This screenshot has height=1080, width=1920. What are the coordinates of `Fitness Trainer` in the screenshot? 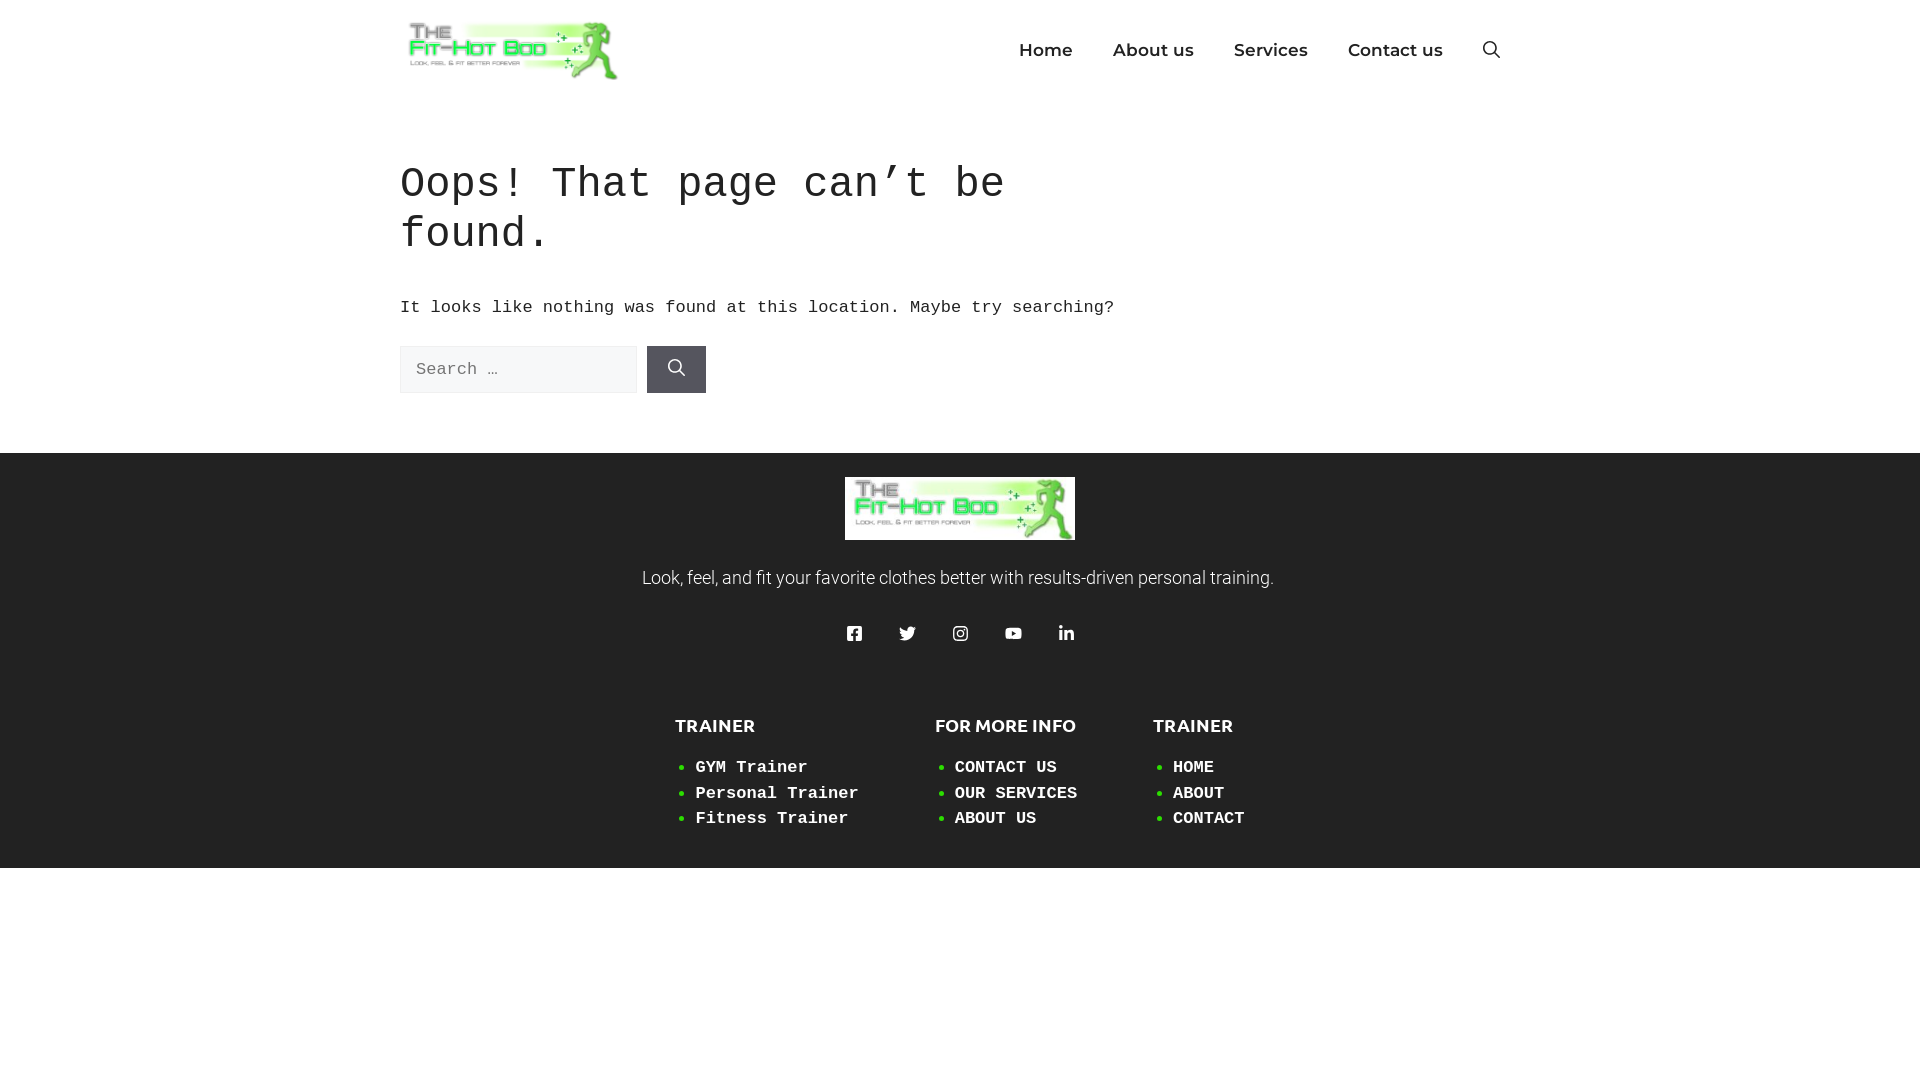 It's located at (772, 818).